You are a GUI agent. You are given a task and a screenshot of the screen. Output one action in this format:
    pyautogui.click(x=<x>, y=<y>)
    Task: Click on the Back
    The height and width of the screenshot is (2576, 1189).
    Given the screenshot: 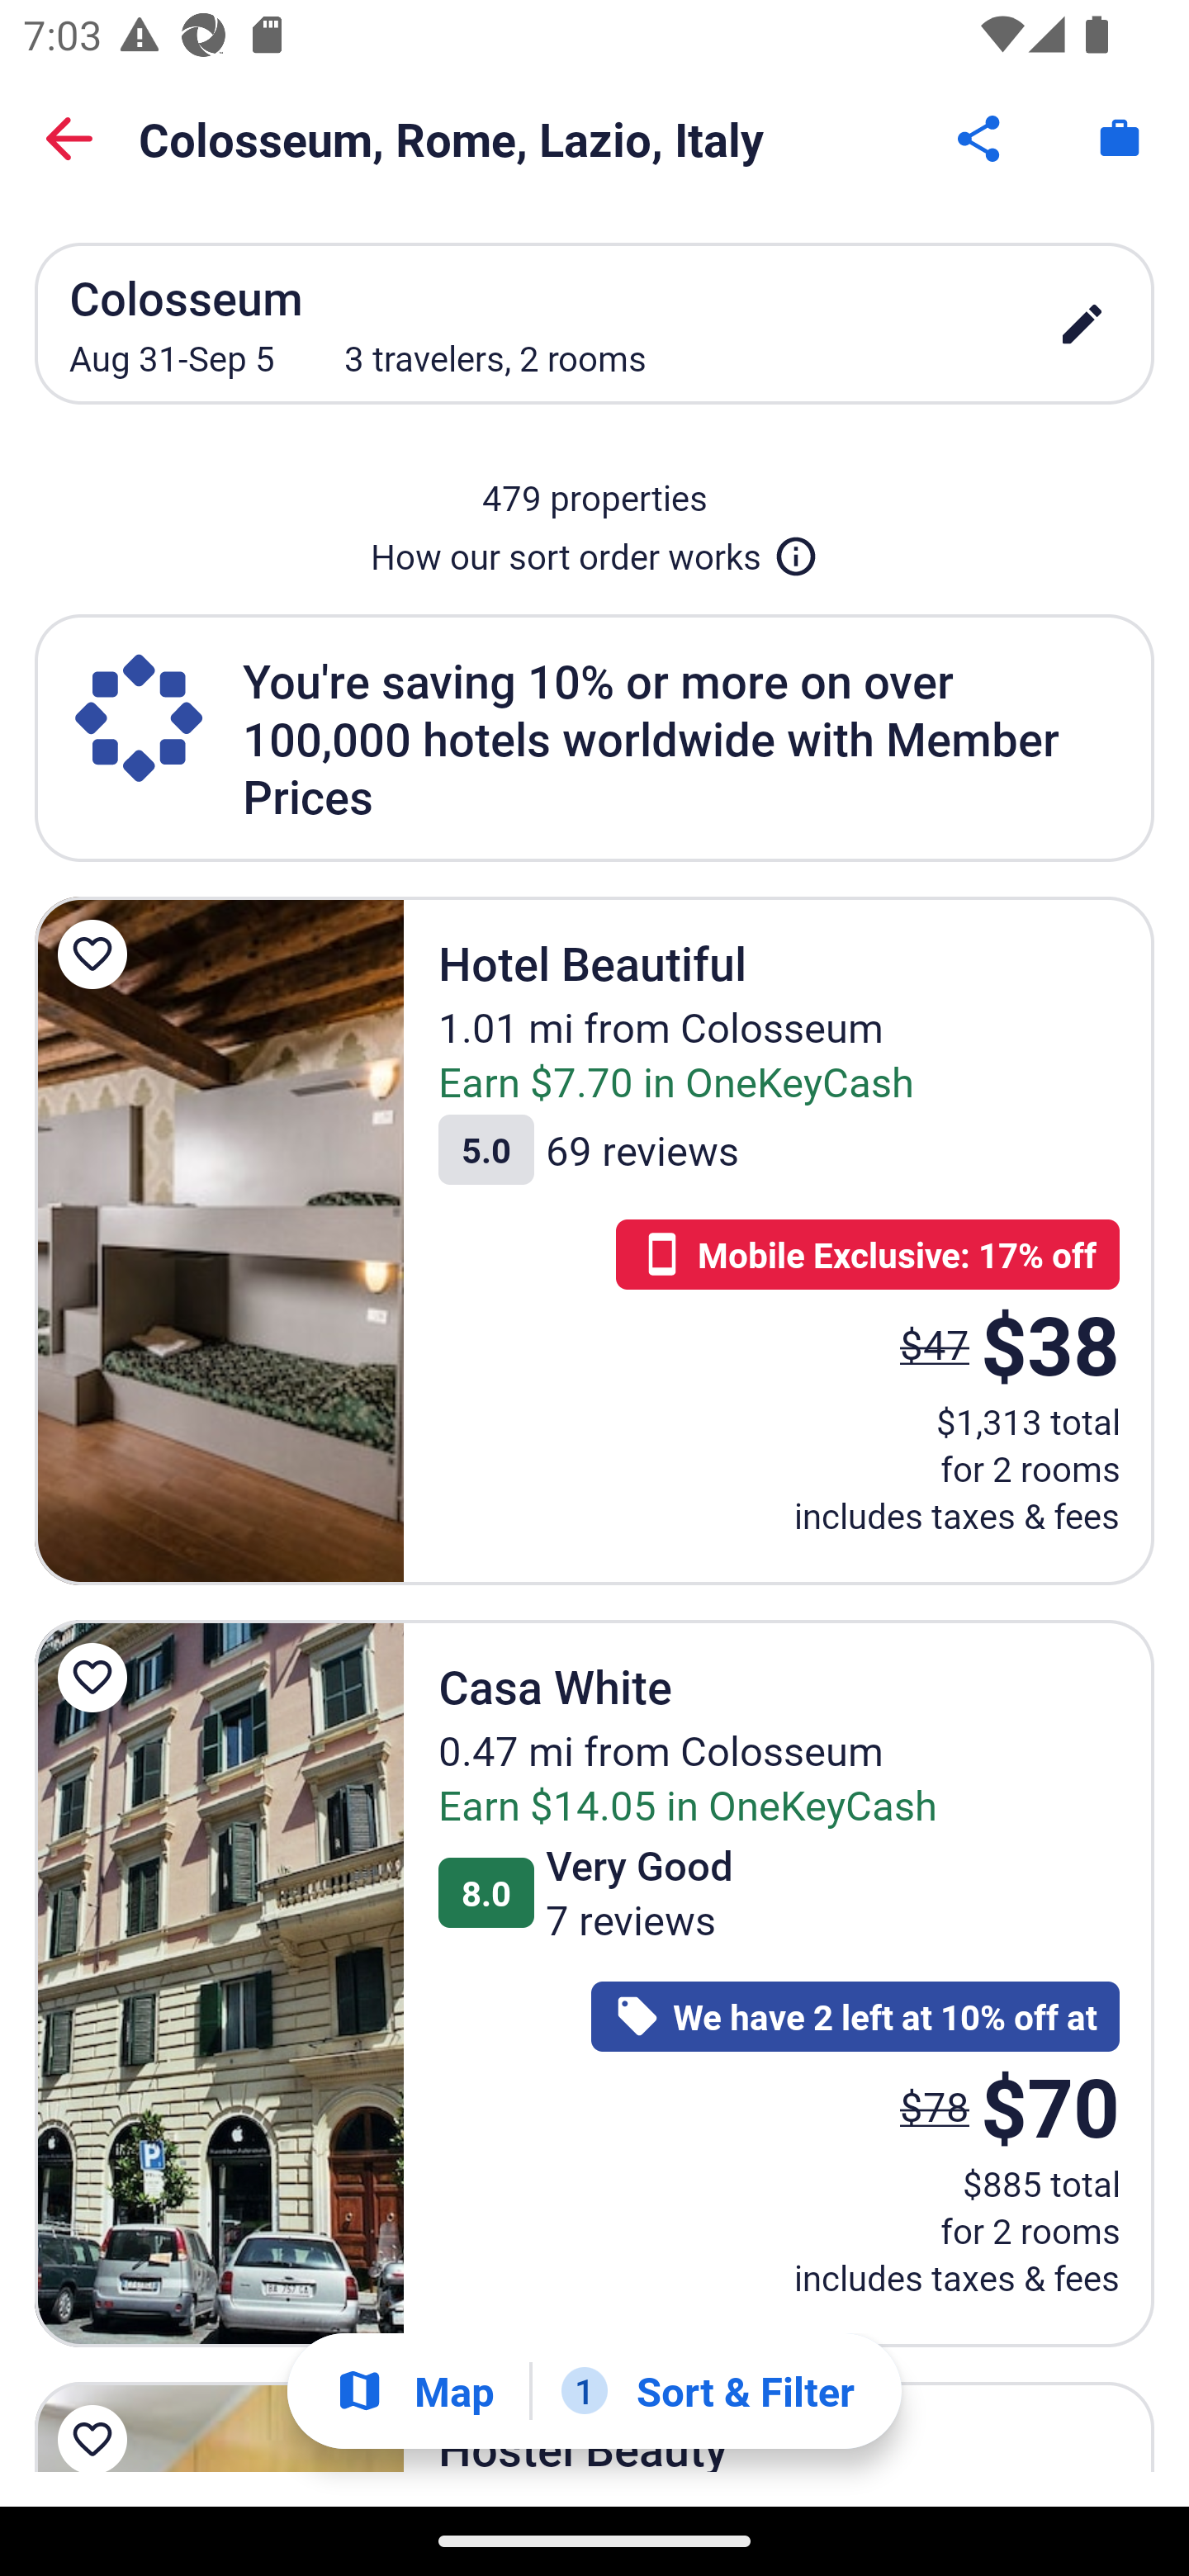 What is the action you would take?
    pyautogui.click(x=69, y=139)
    